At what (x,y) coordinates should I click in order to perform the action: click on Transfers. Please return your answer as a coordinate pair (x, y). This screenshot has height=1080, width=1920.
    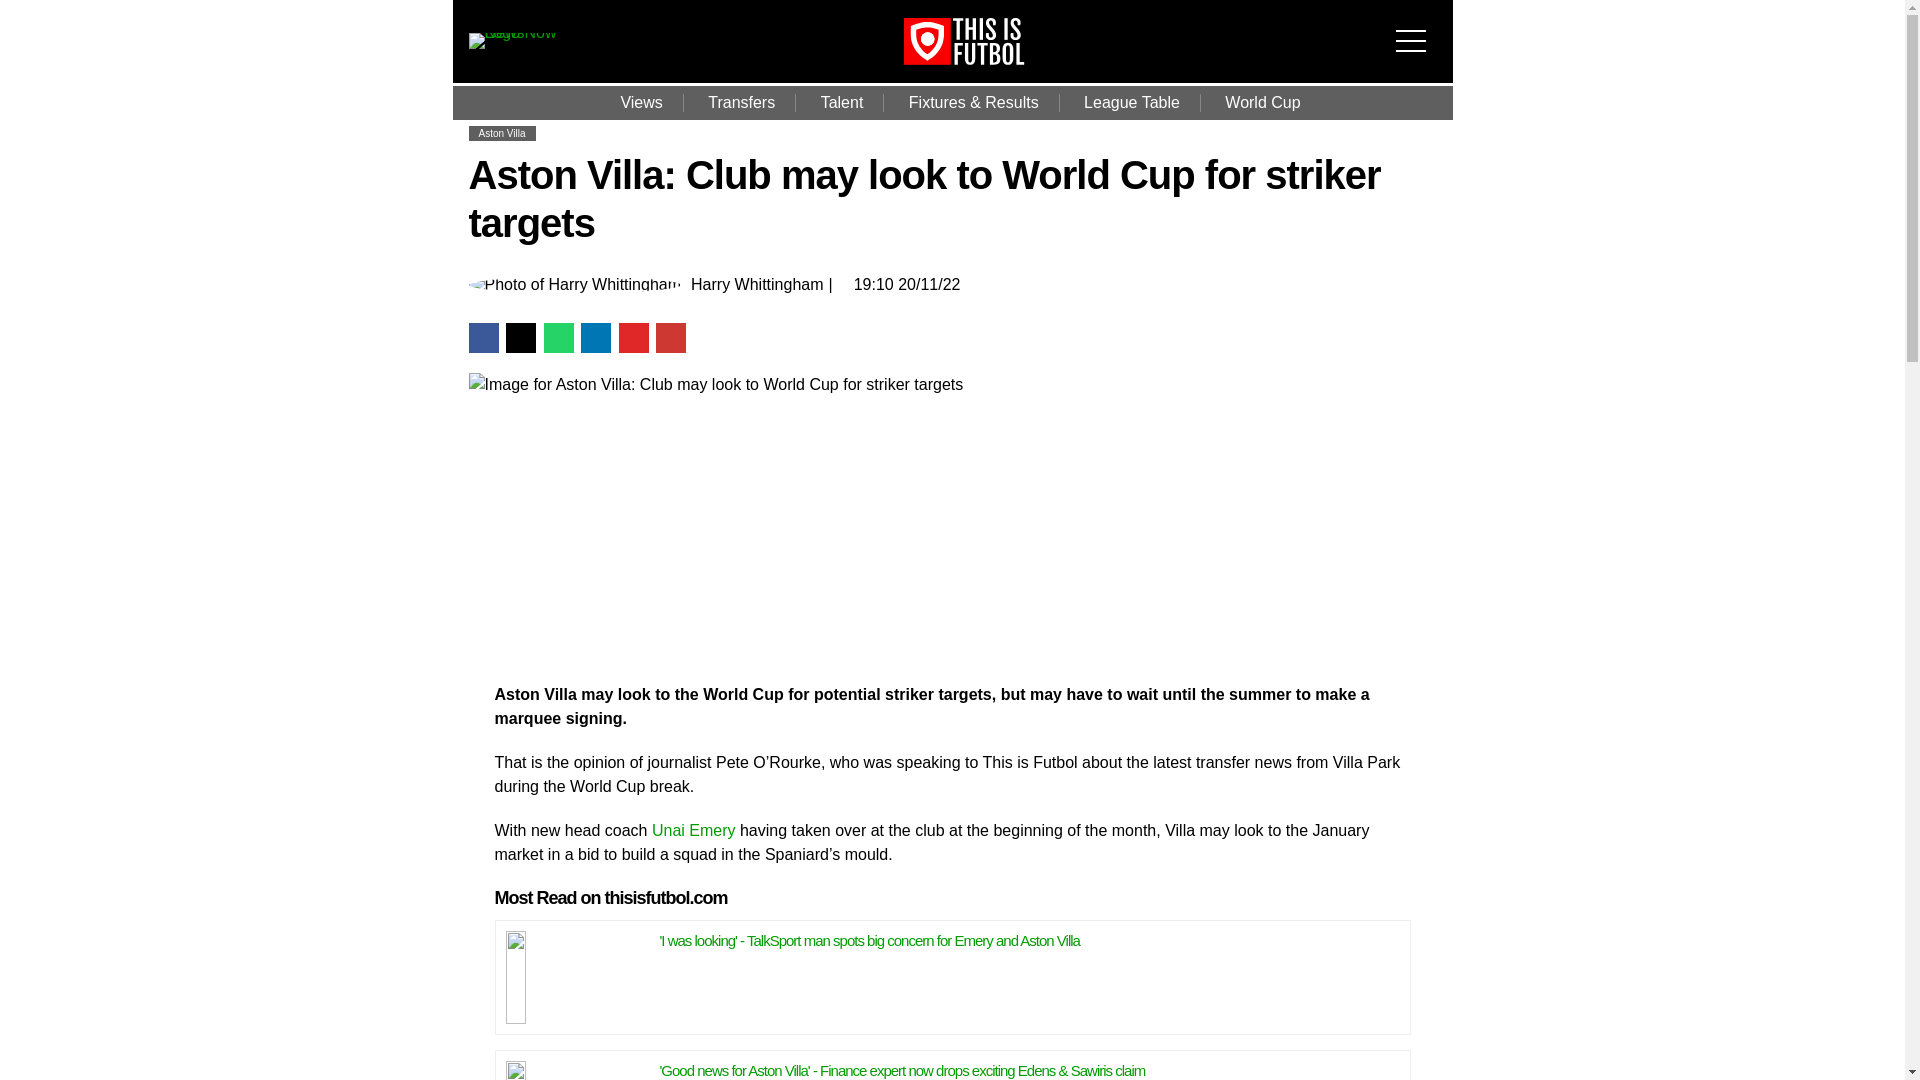
    Looking at the image, I should click on (740, 102).